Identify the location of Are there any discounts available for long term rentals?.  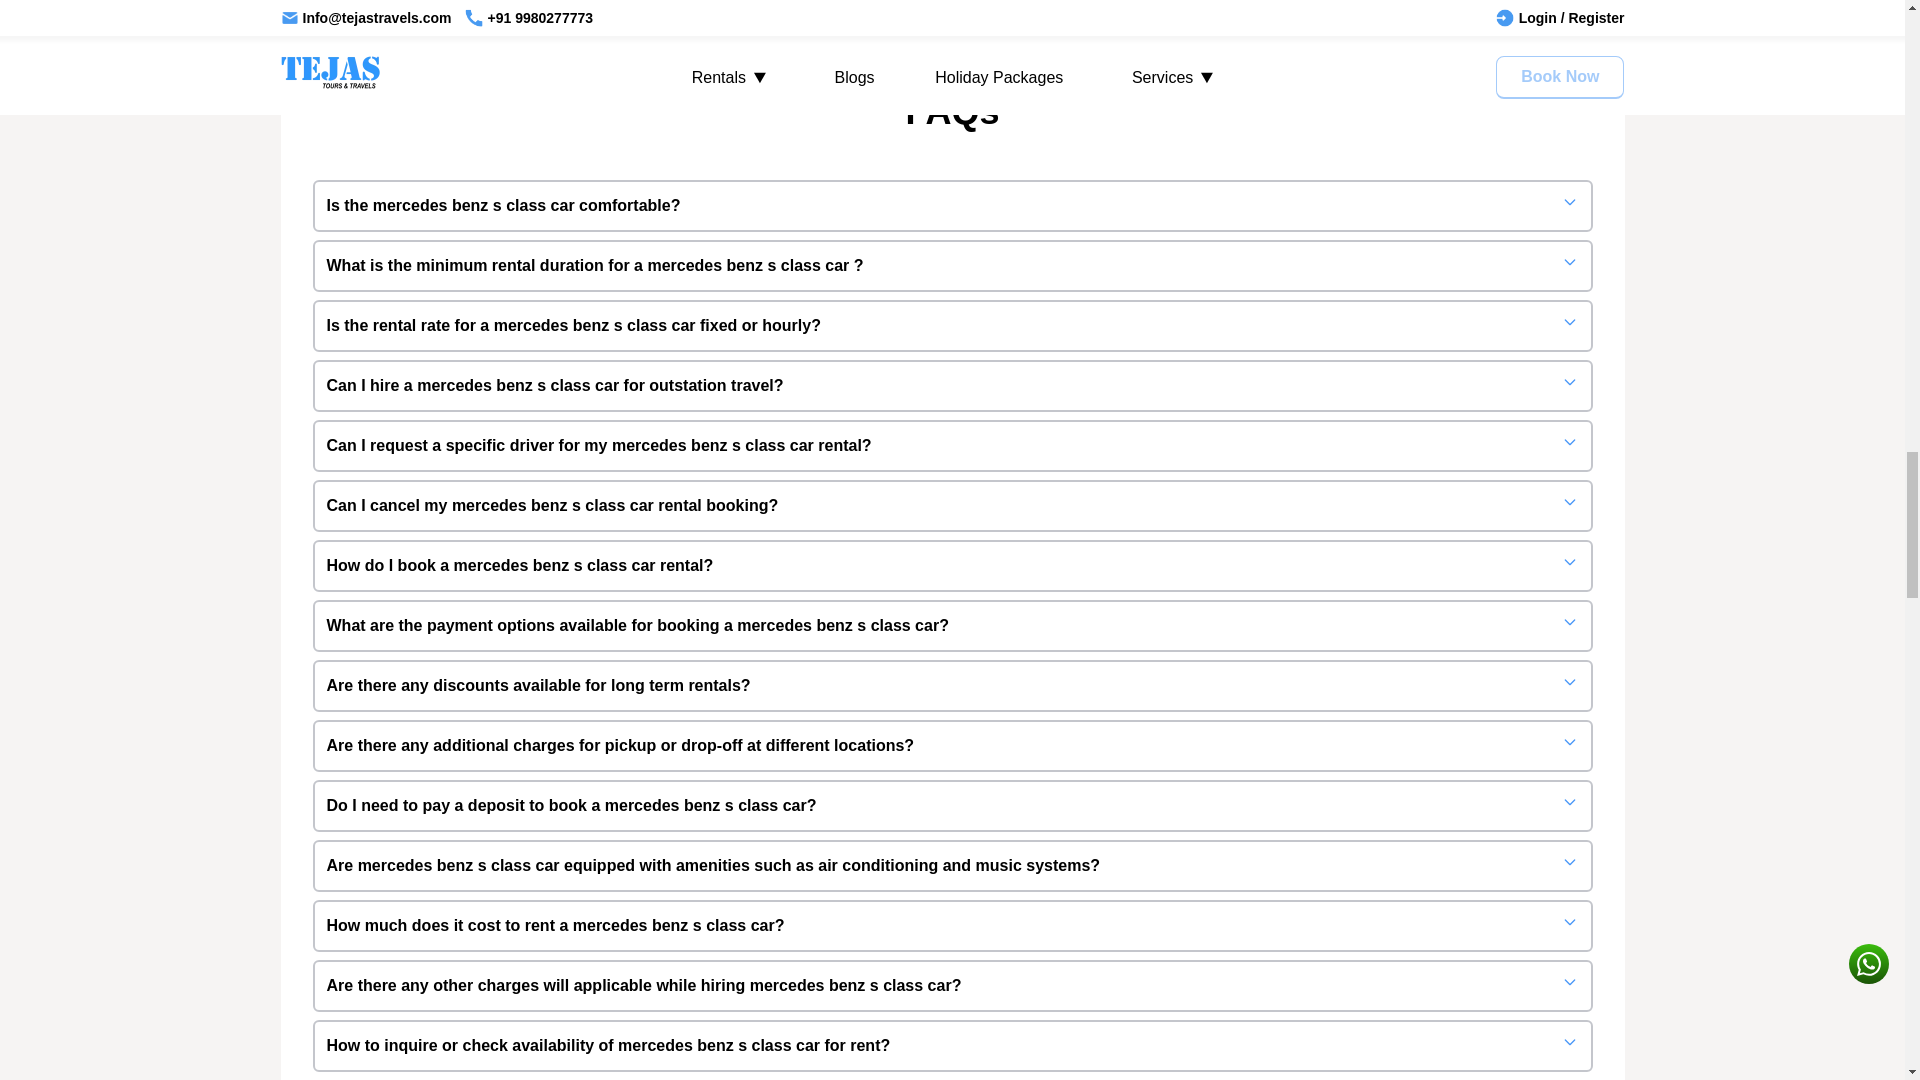
(951, 685).